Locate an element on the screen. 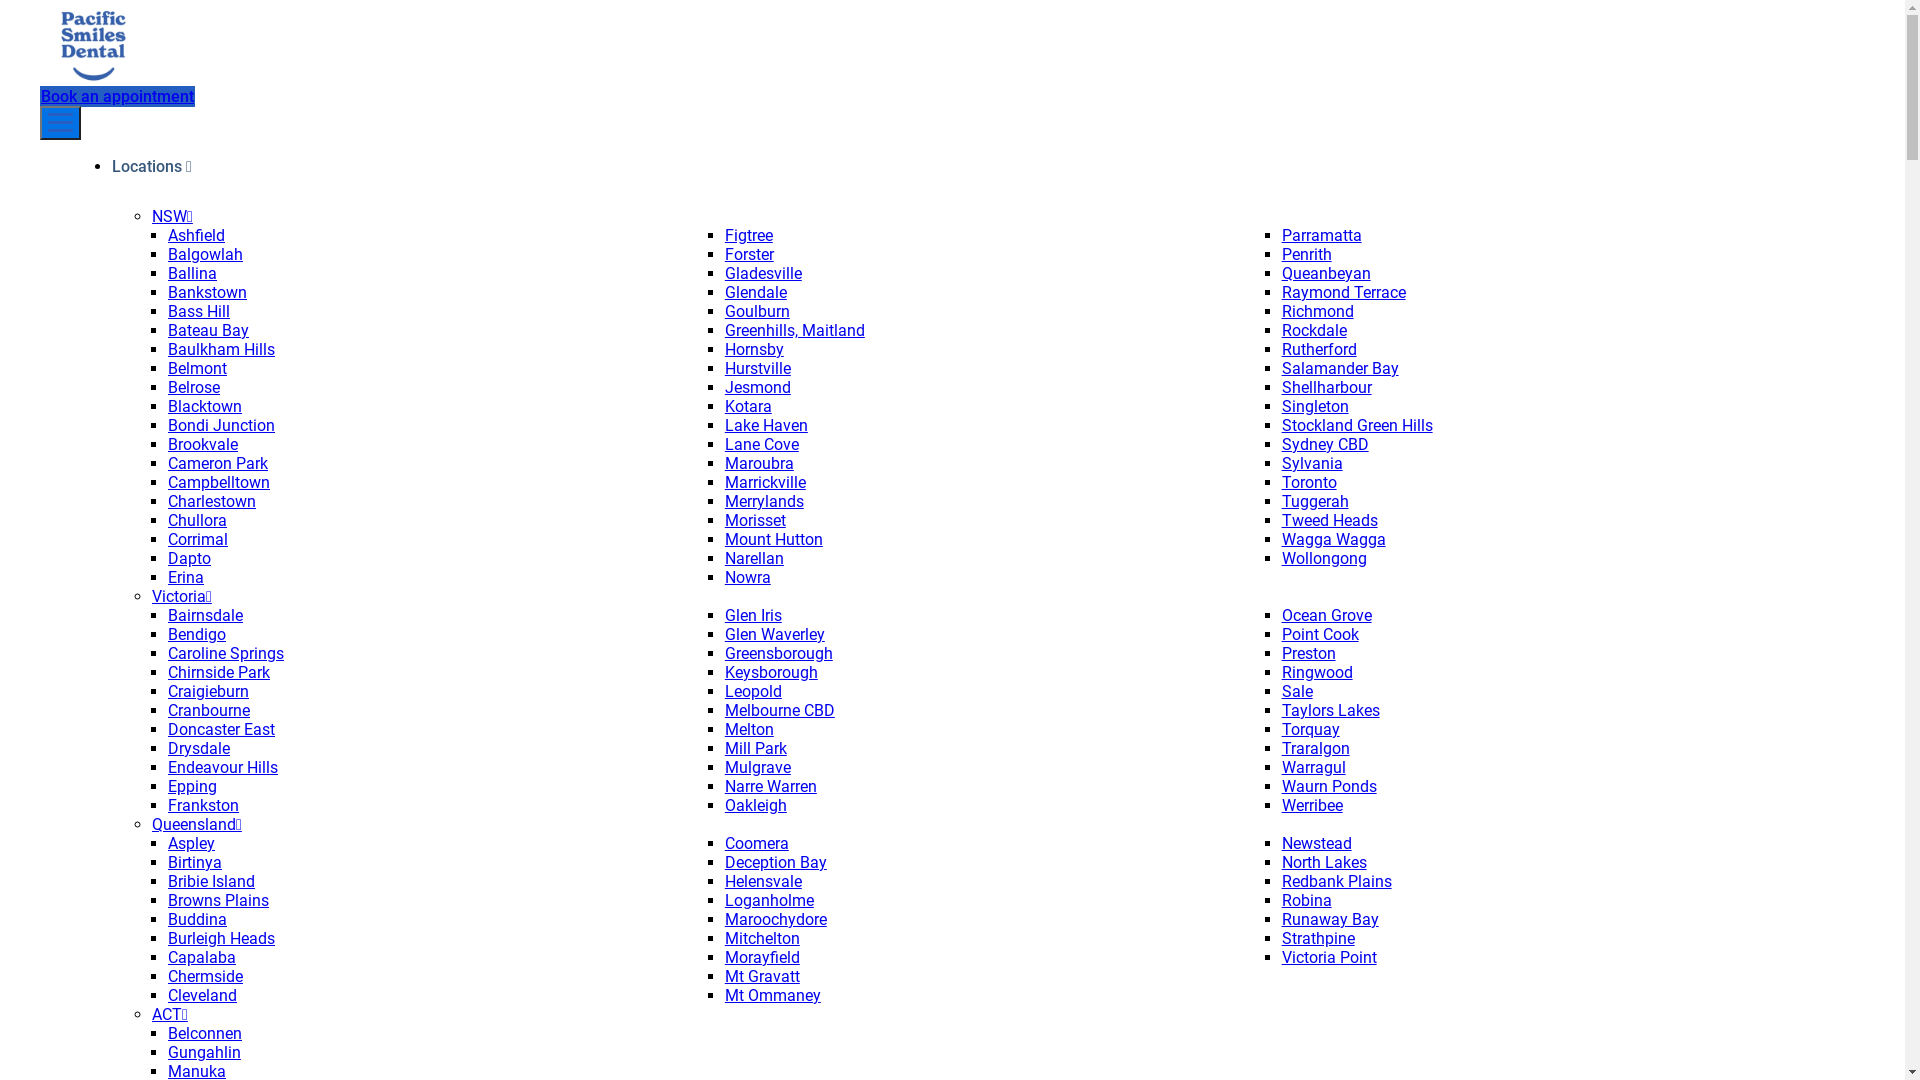  Mount Hutton is located at coordinates (774, 540).